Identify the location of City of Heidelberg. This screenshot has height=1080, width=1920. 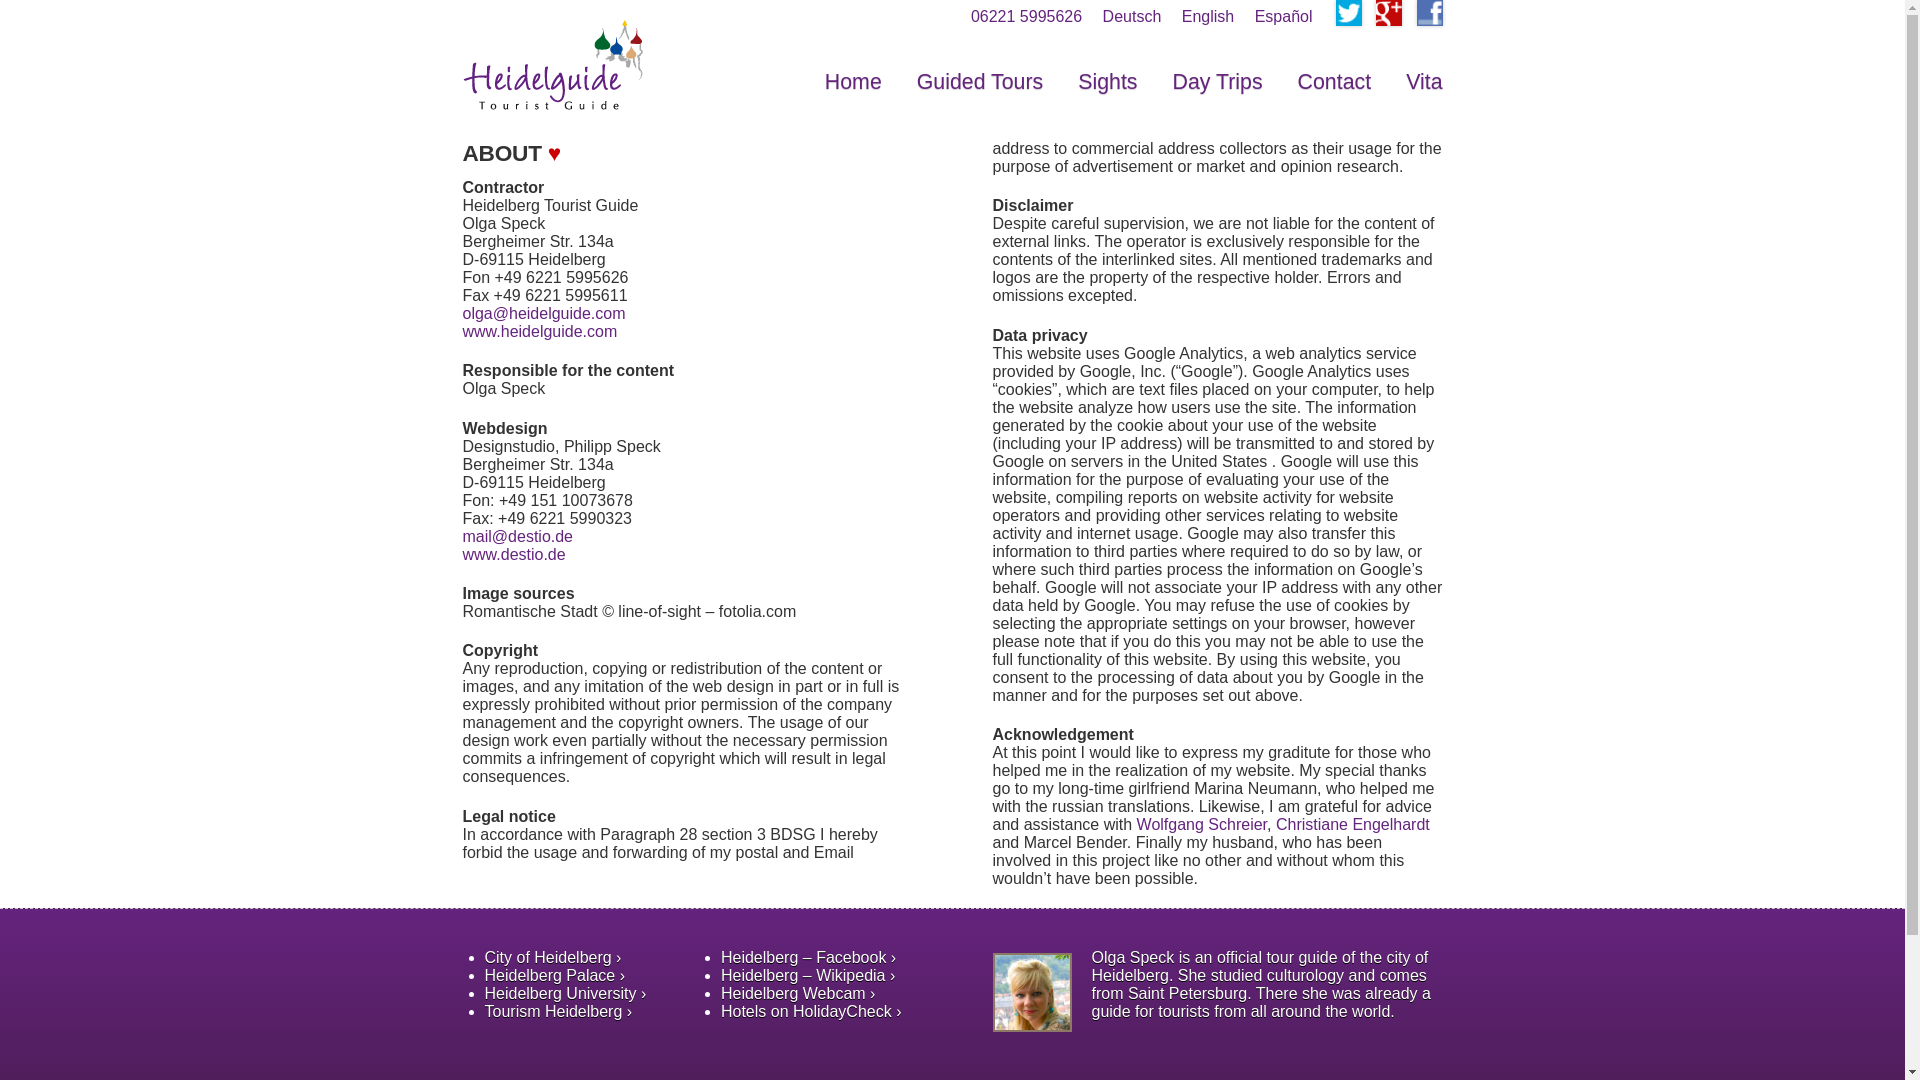
(552, 957).